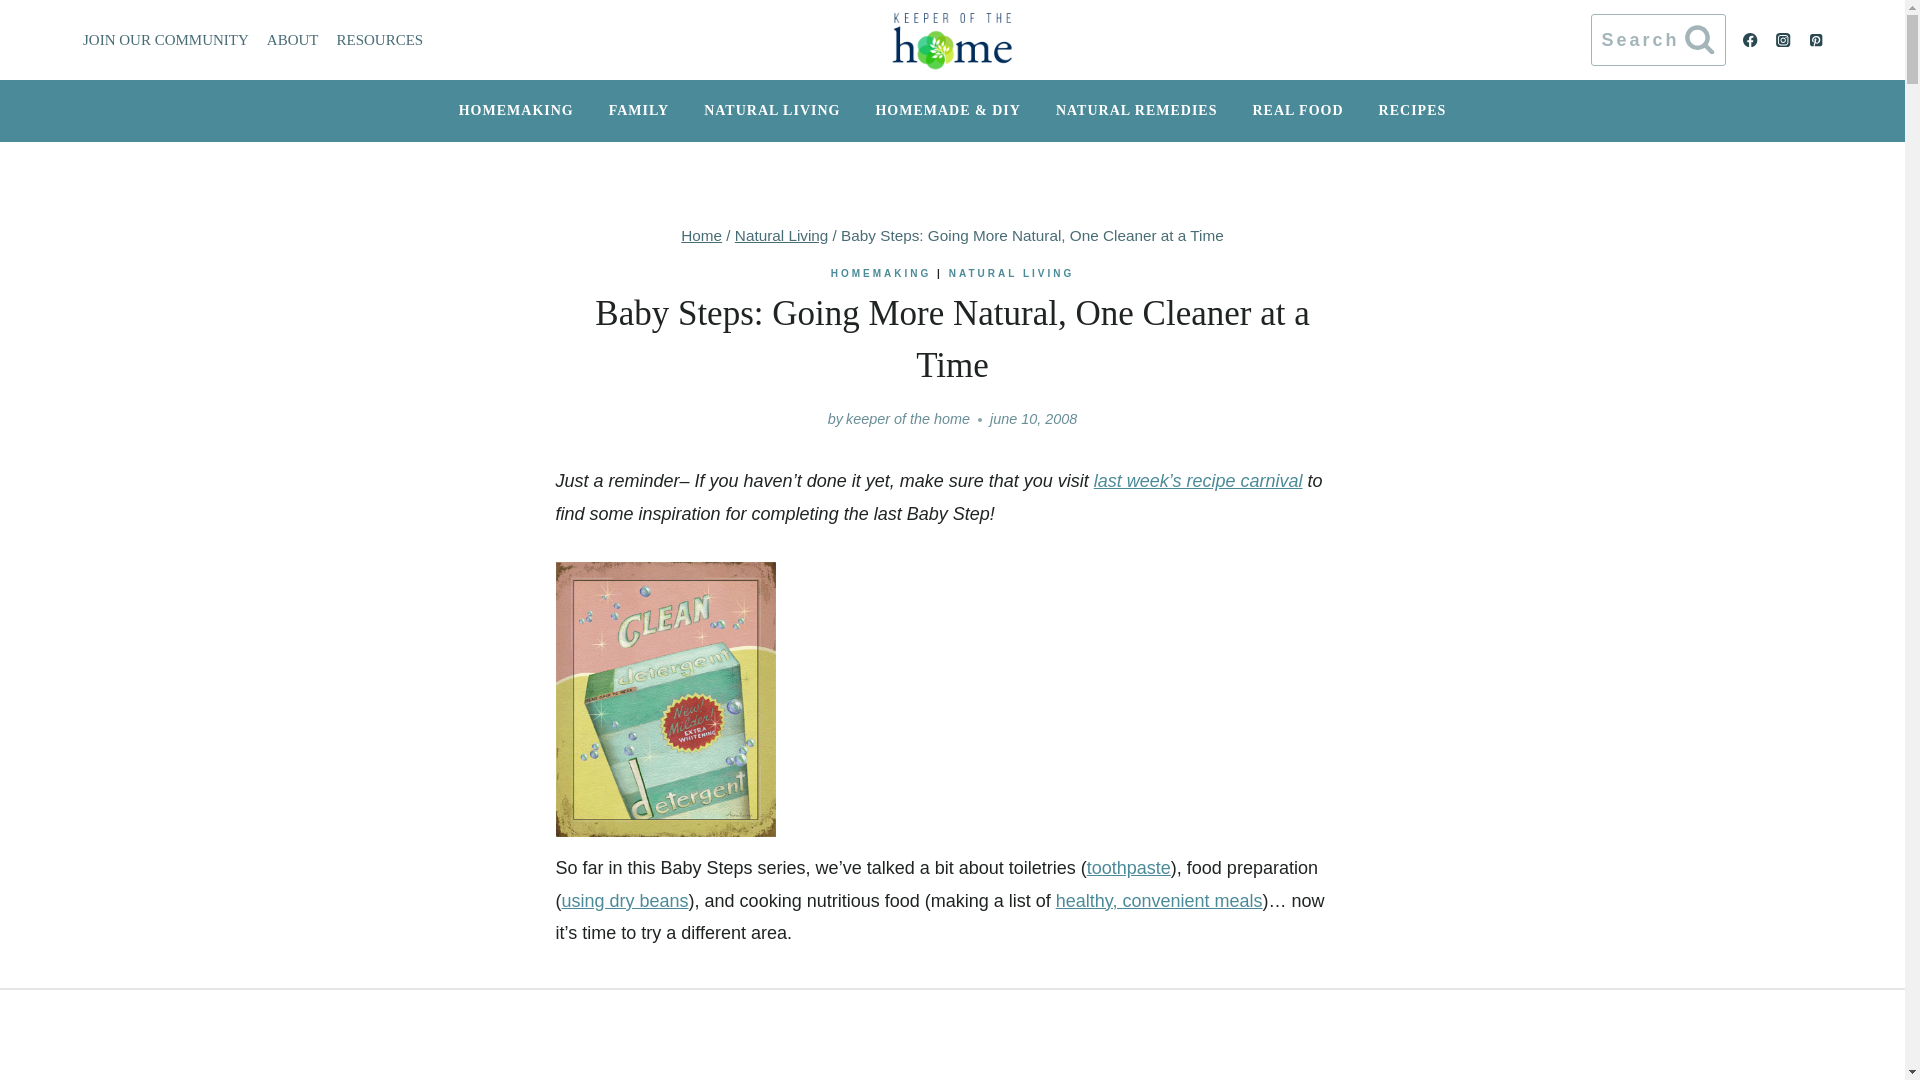 This screenshot has width=1920, height=1080. What do you see at coordinates (908, 418) in the screenshot?
I see `keeper of the home` at bounding box center [908, 418].